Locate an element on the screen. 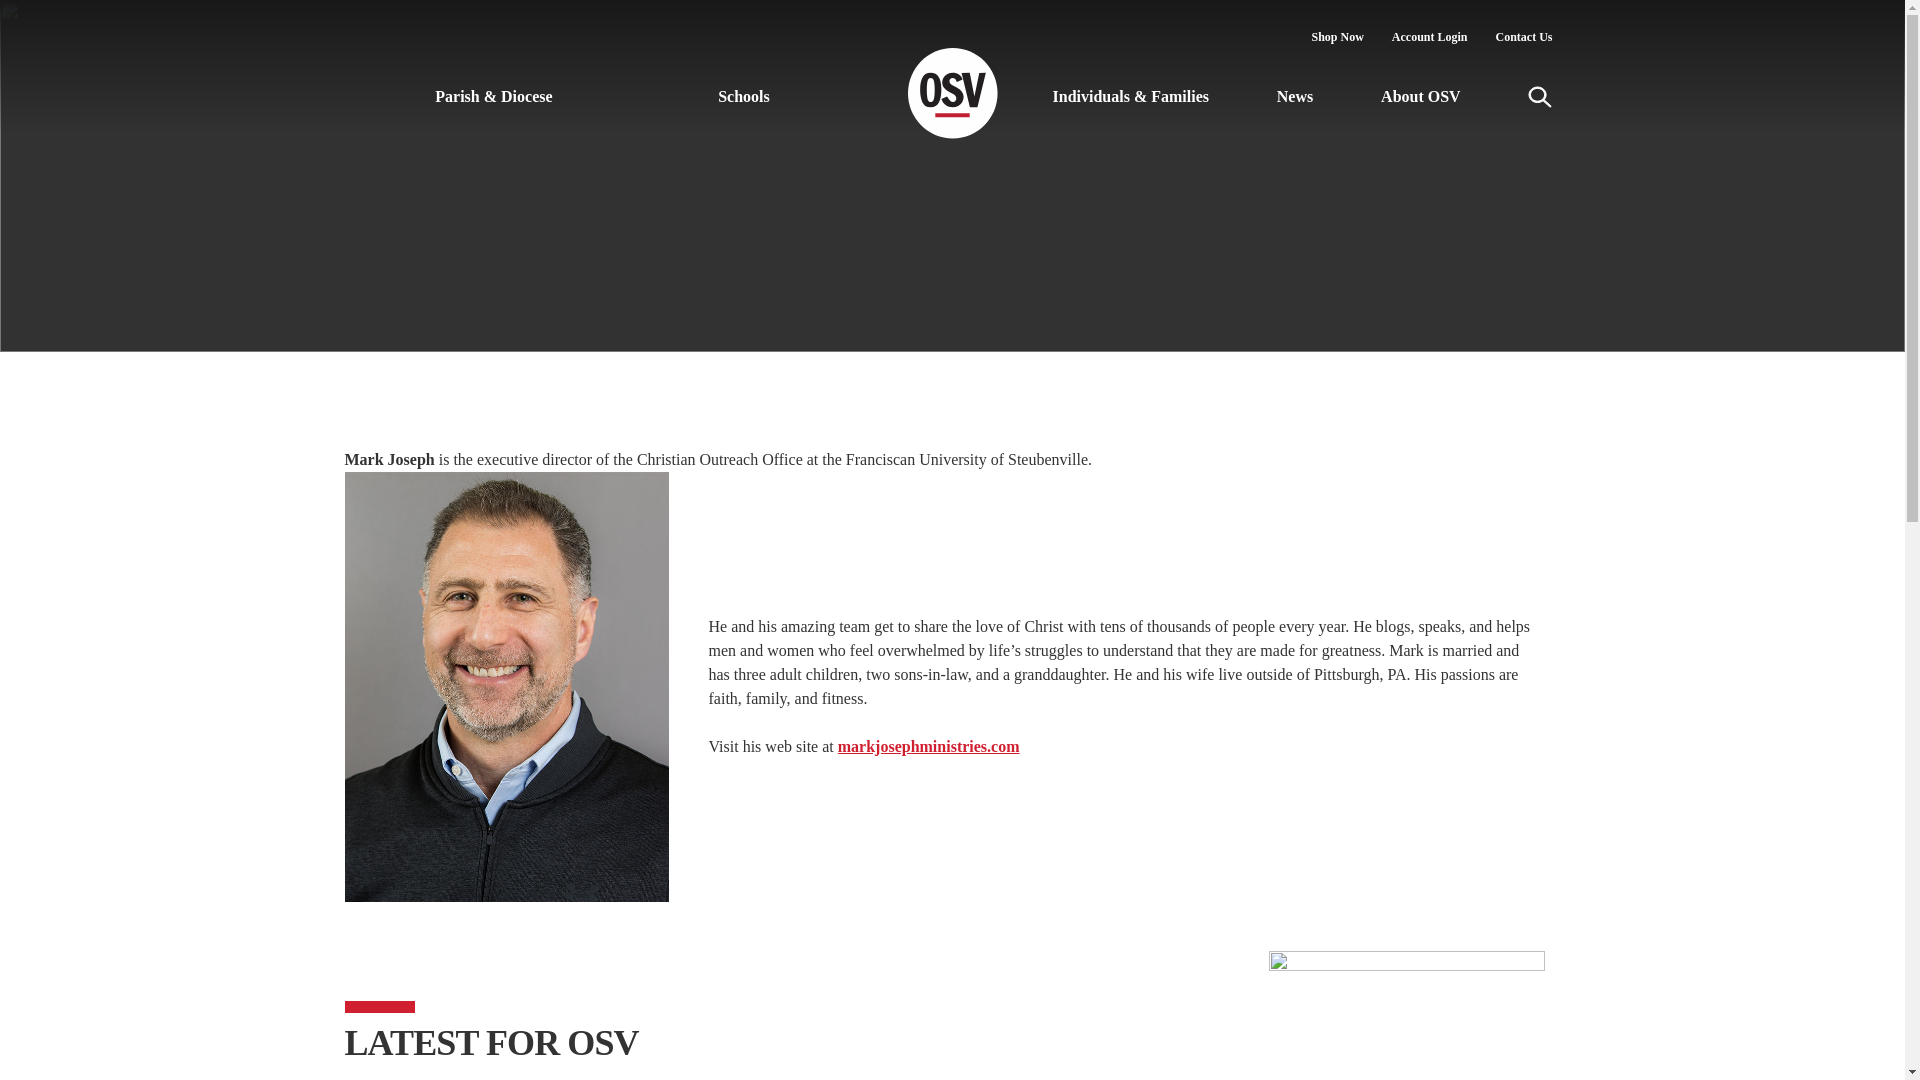  Account Login is located at coordinates (1430, 37).